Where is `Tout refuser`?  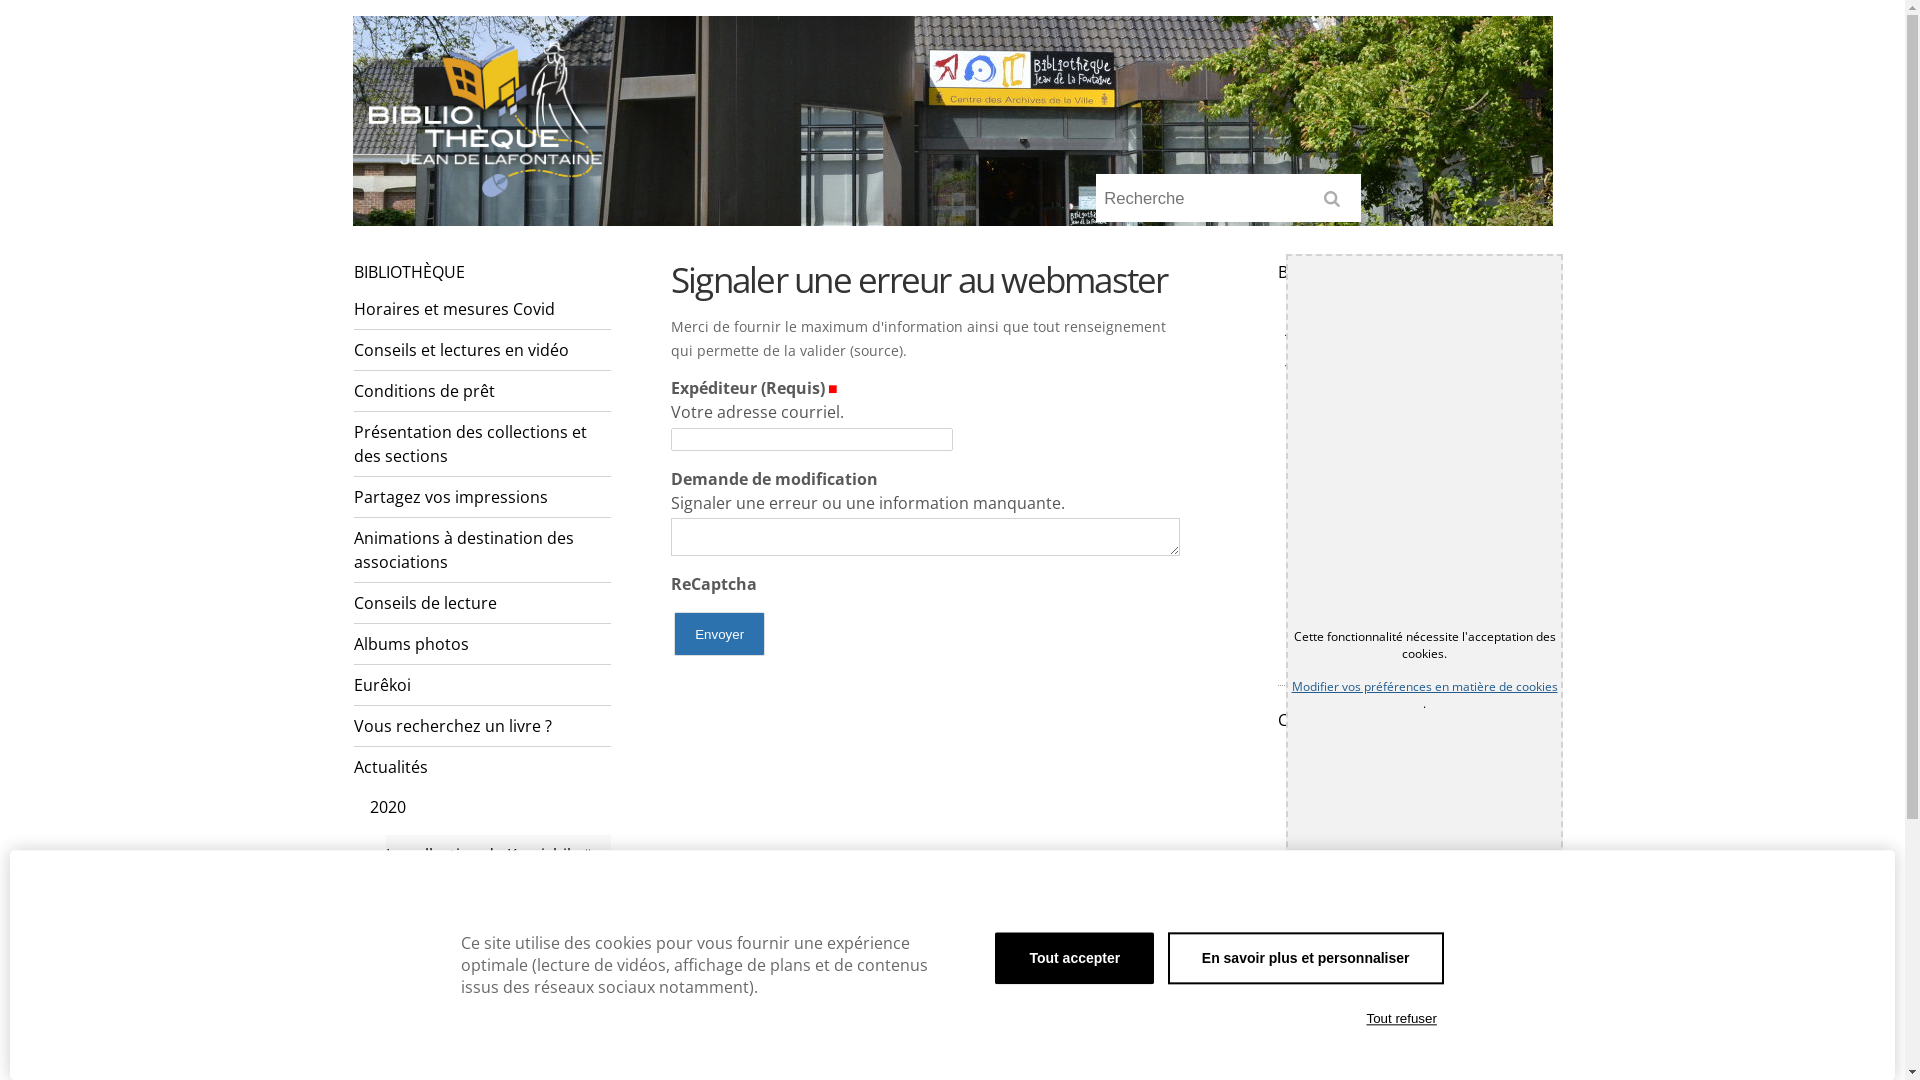
Tout refuser is located at coordinates (1402, 1019).